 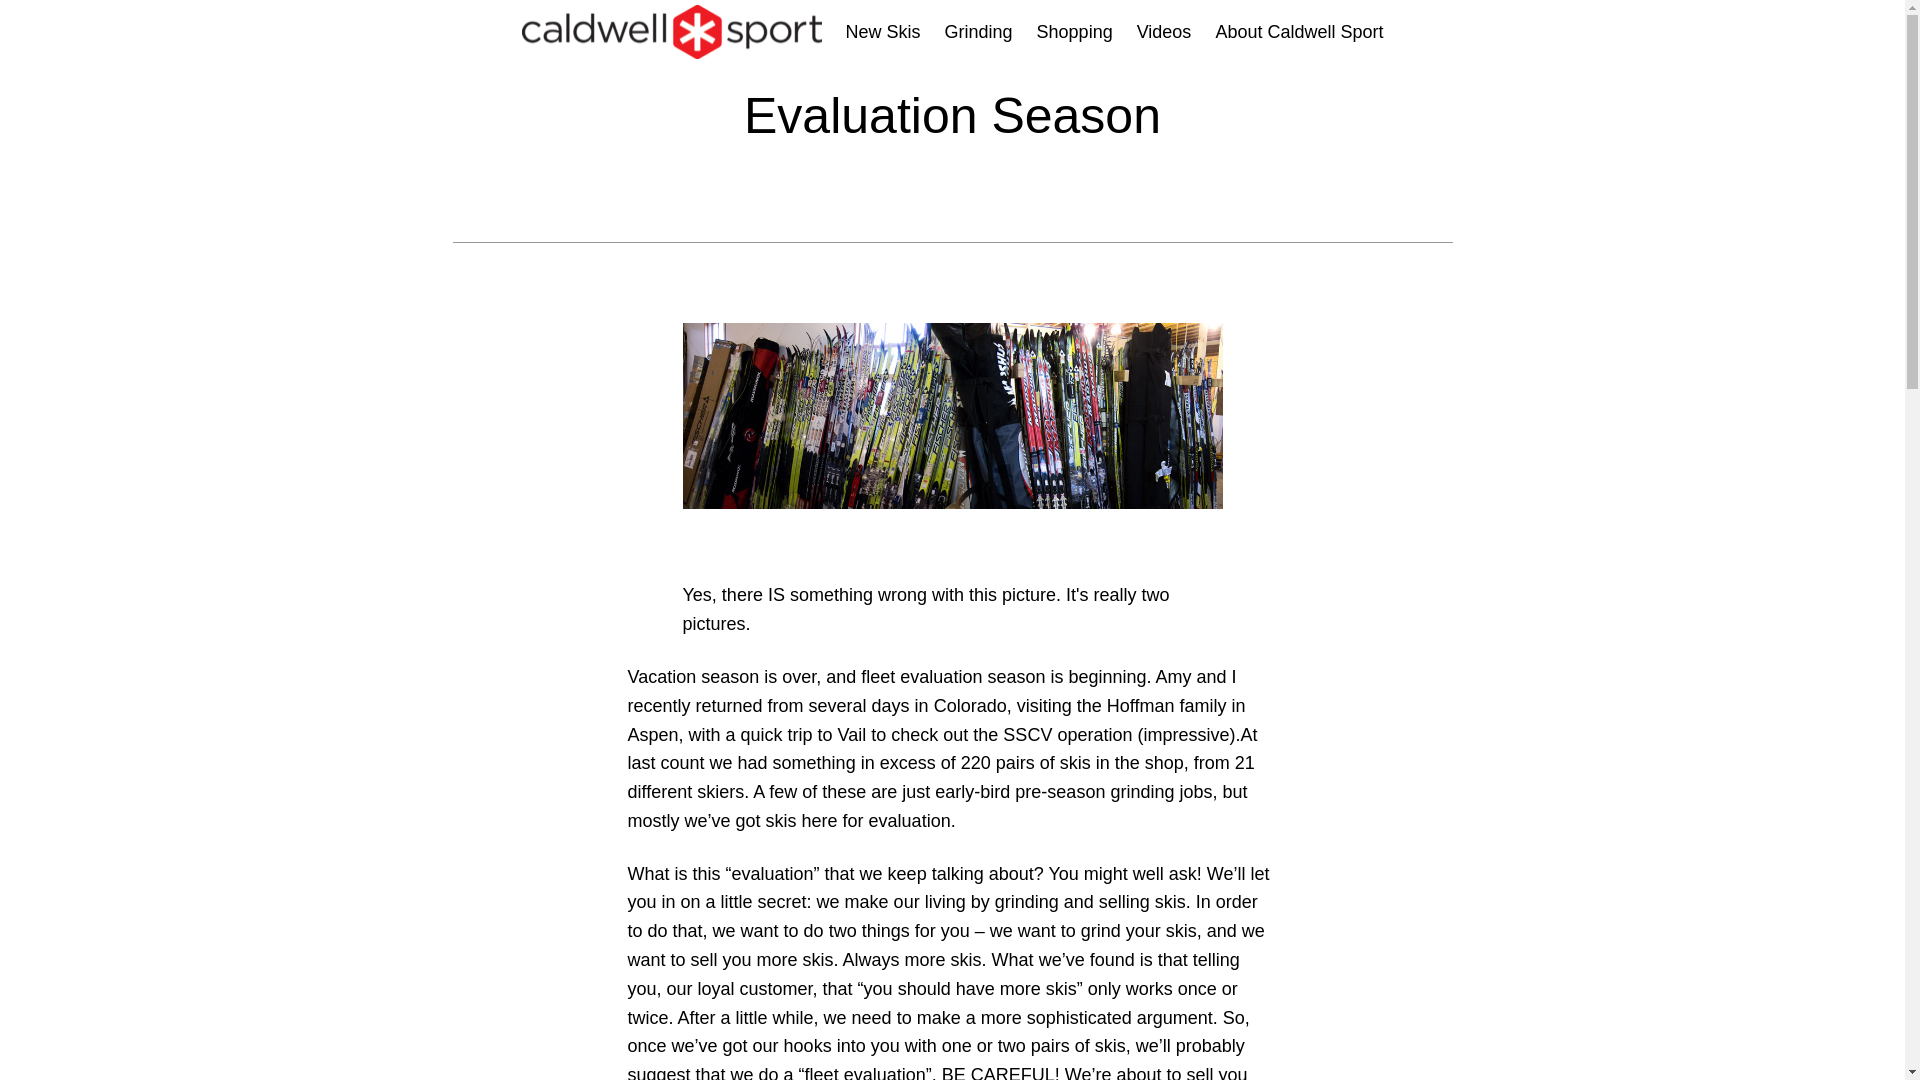 I want to click on About Caldwell Sport, so click(x=1298, y=32).